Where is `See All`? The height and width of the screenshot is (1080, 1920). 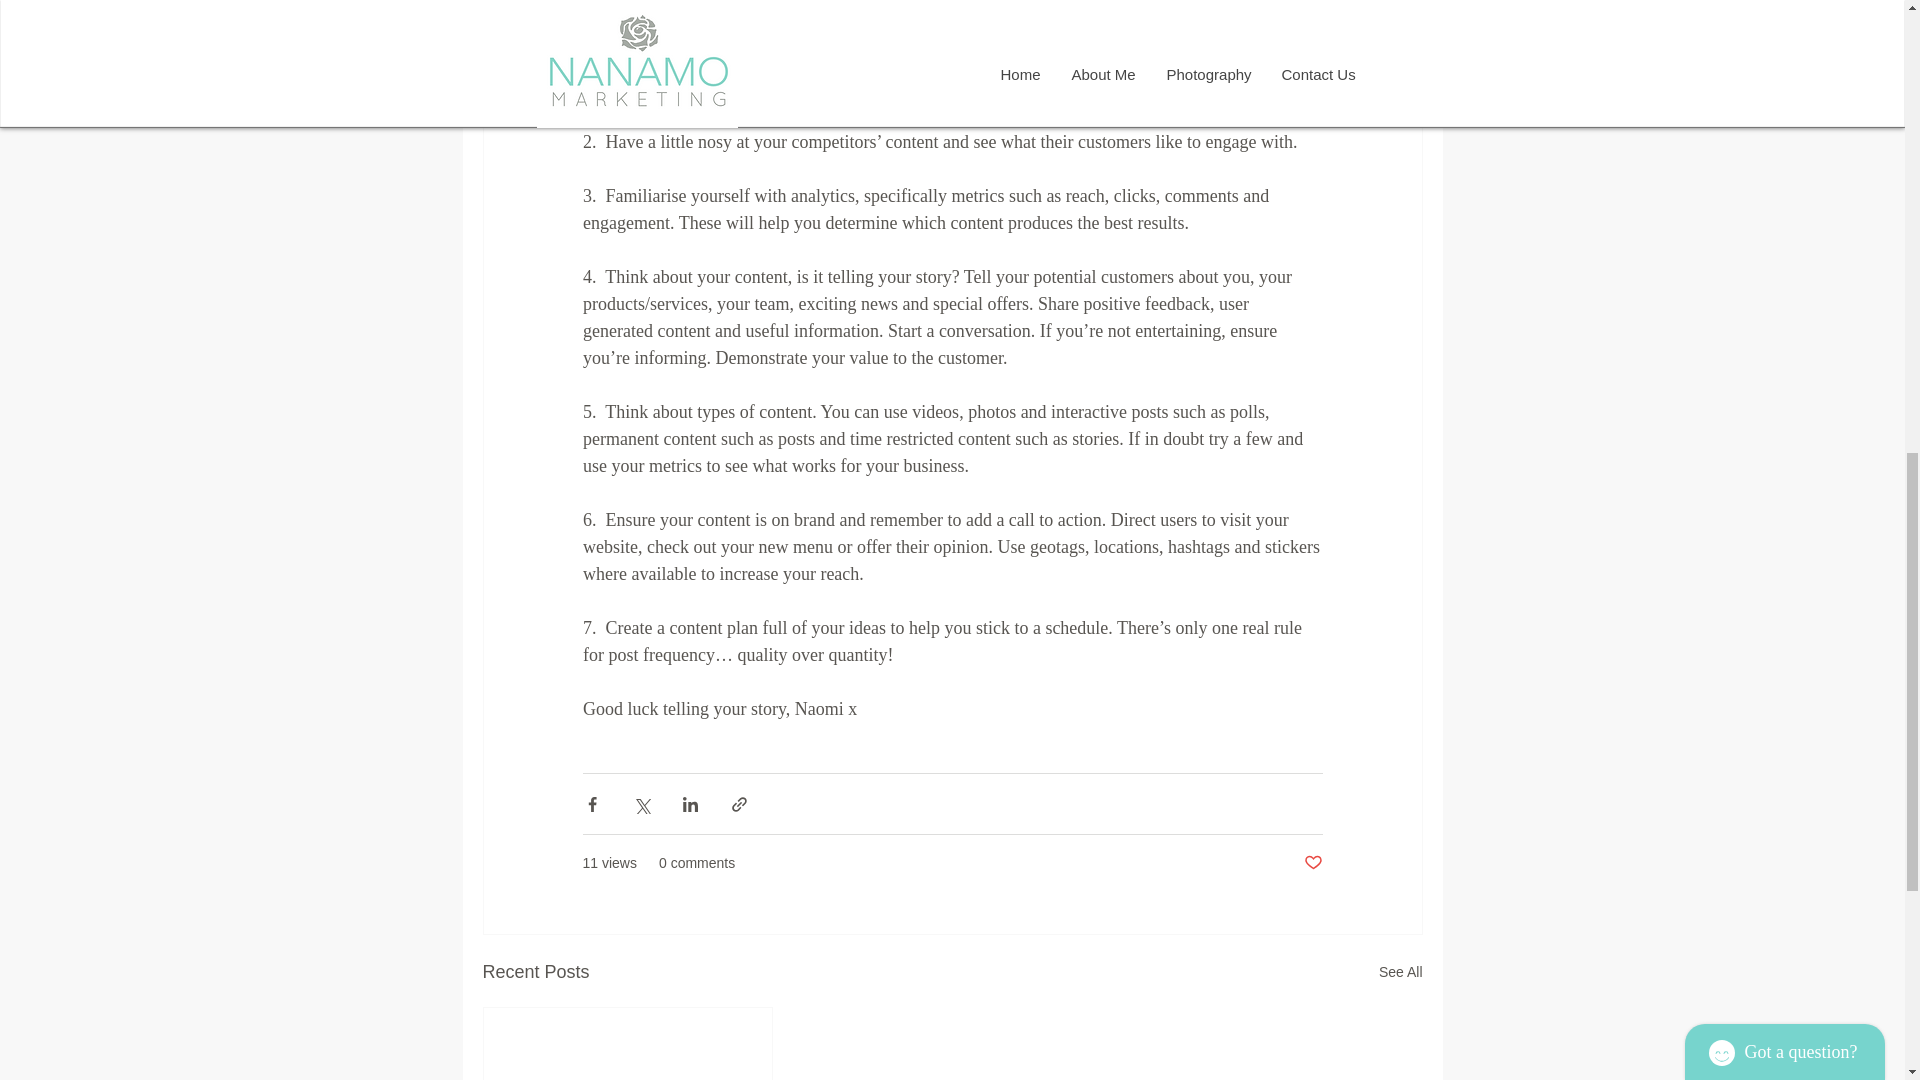 See All is located at coordinates (1400, 972).